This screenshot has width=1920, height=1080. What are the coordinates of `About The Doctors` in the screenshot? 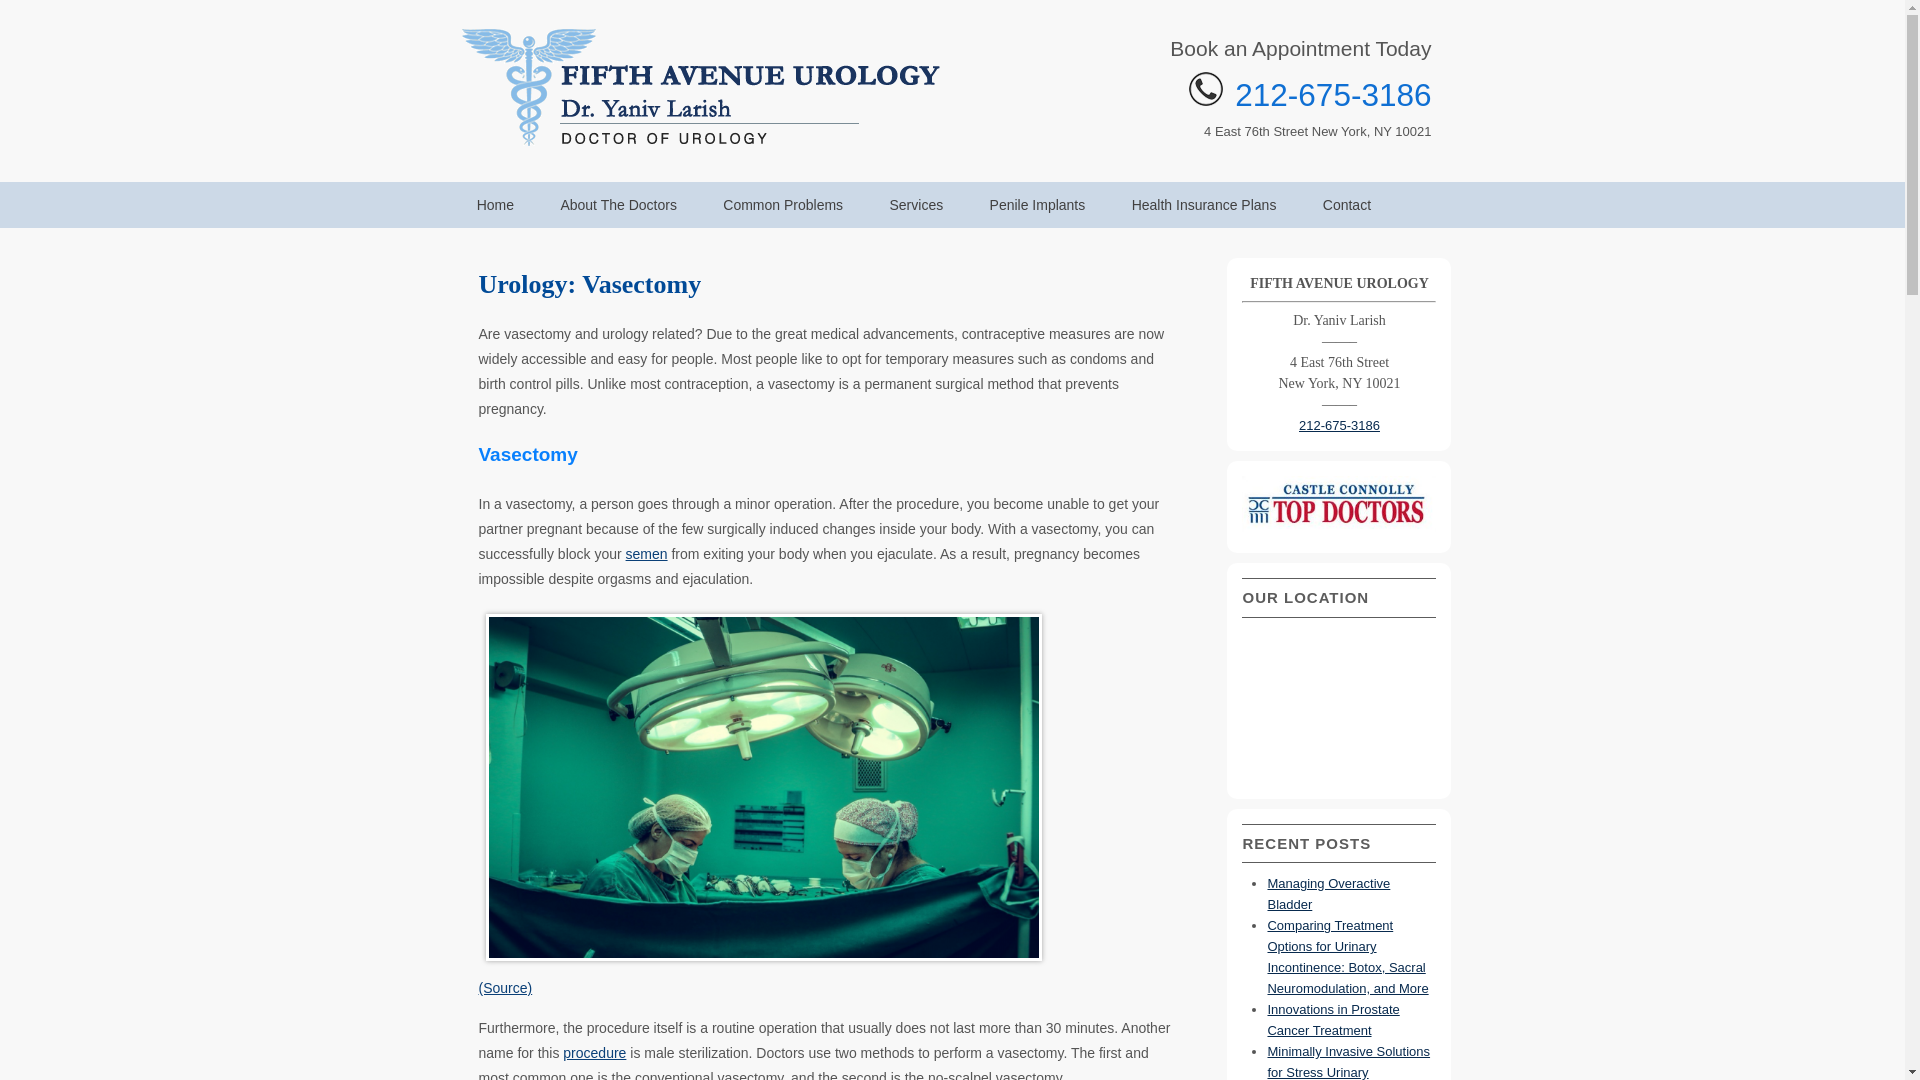 It's located at (618, 202).